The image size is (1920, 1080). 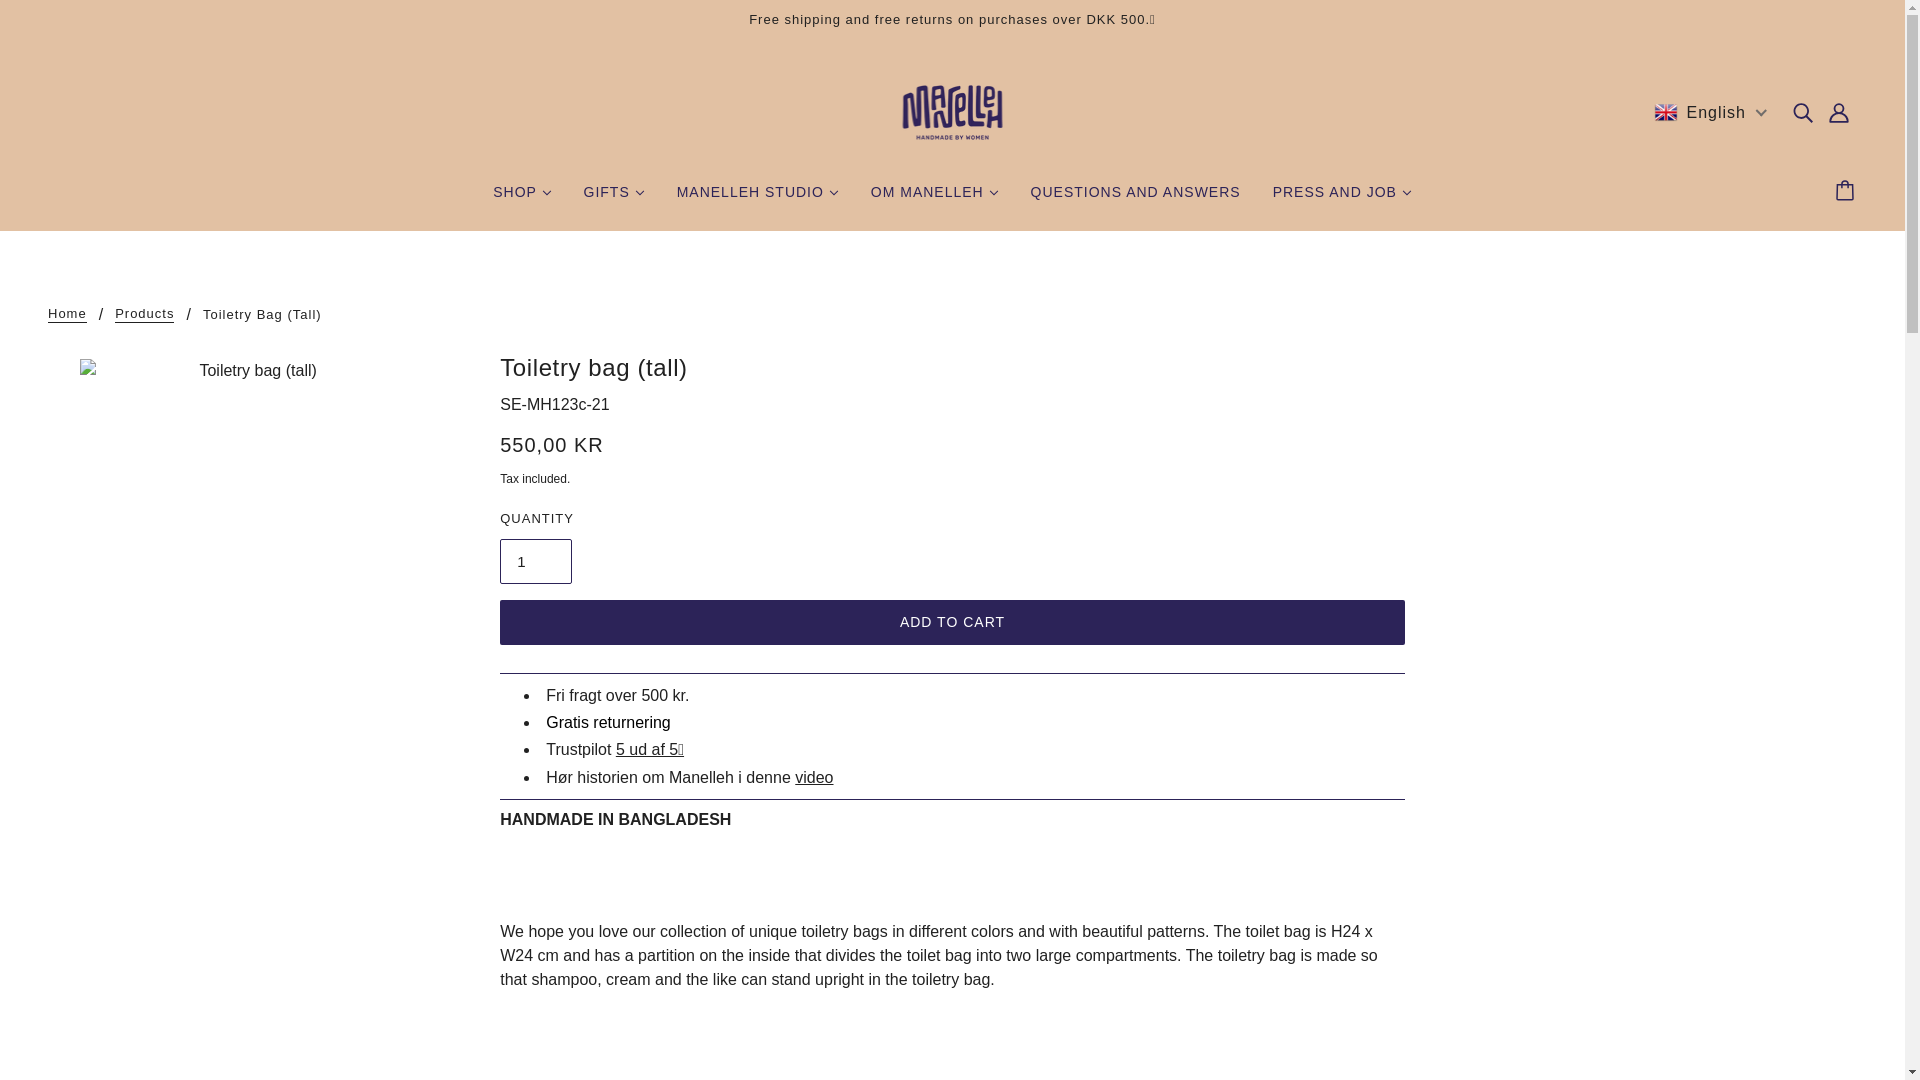 What do you see at coordinates (1342, 200) in the screenshot?
I see `PRESS AND JOB` at bounding box center [1342, 200].